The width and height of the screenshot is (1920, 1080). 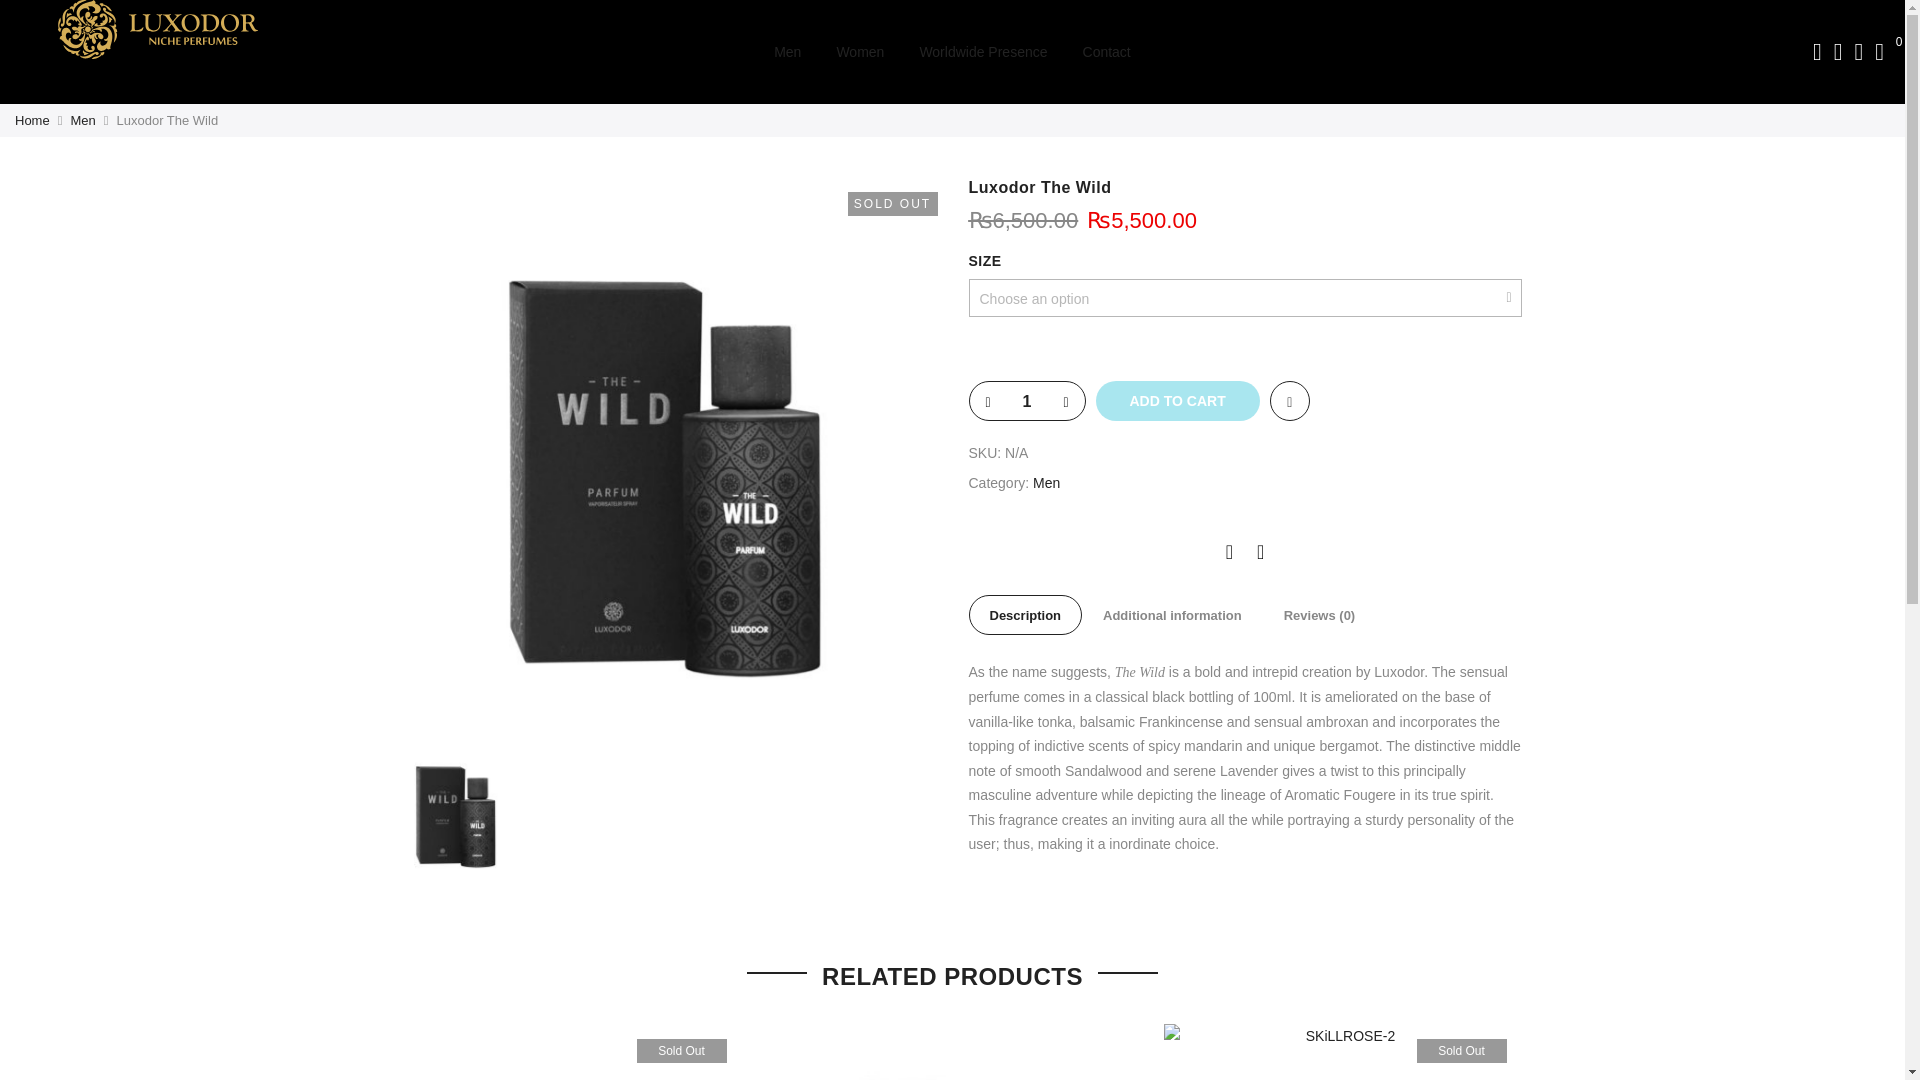 I want to click on Women, so click(x=859, y=52).